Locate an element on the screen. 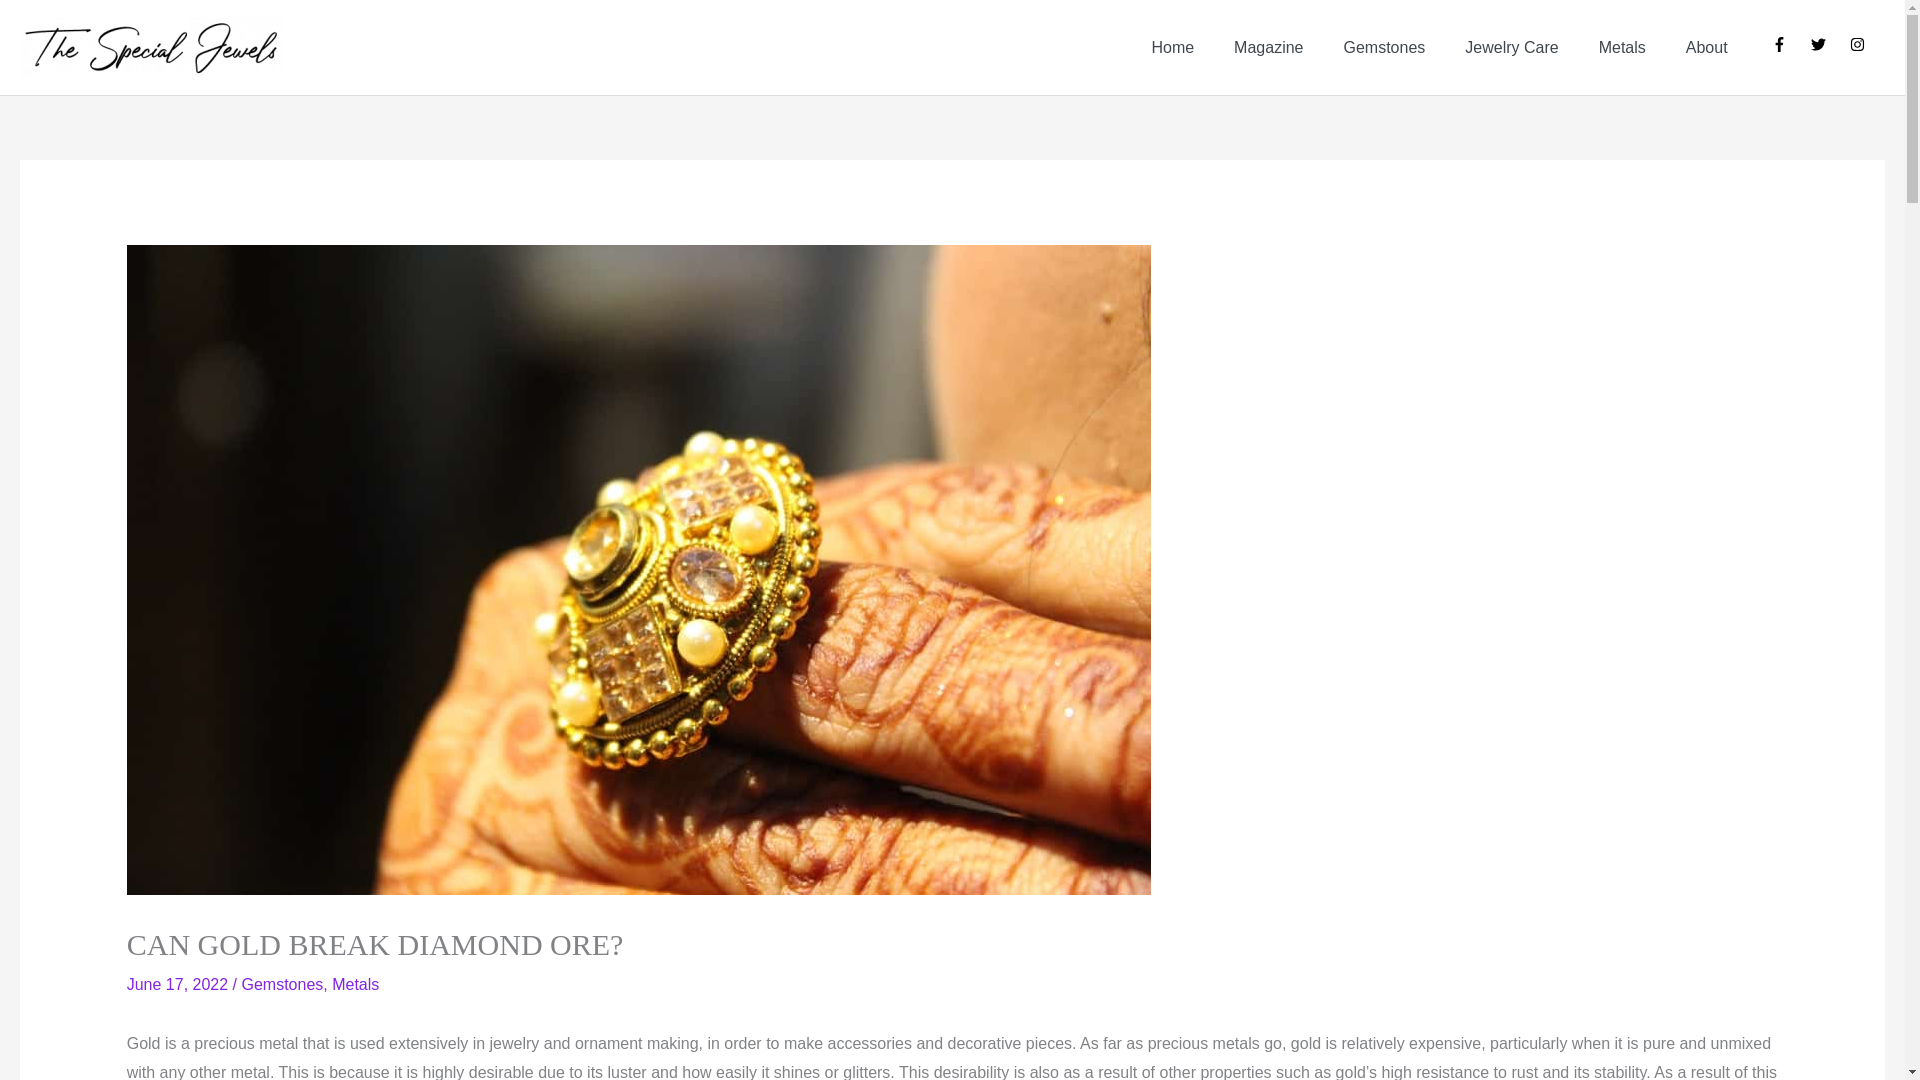 The image size is (1920, 1080). Gemstones is located at coordinates (1384, 48).